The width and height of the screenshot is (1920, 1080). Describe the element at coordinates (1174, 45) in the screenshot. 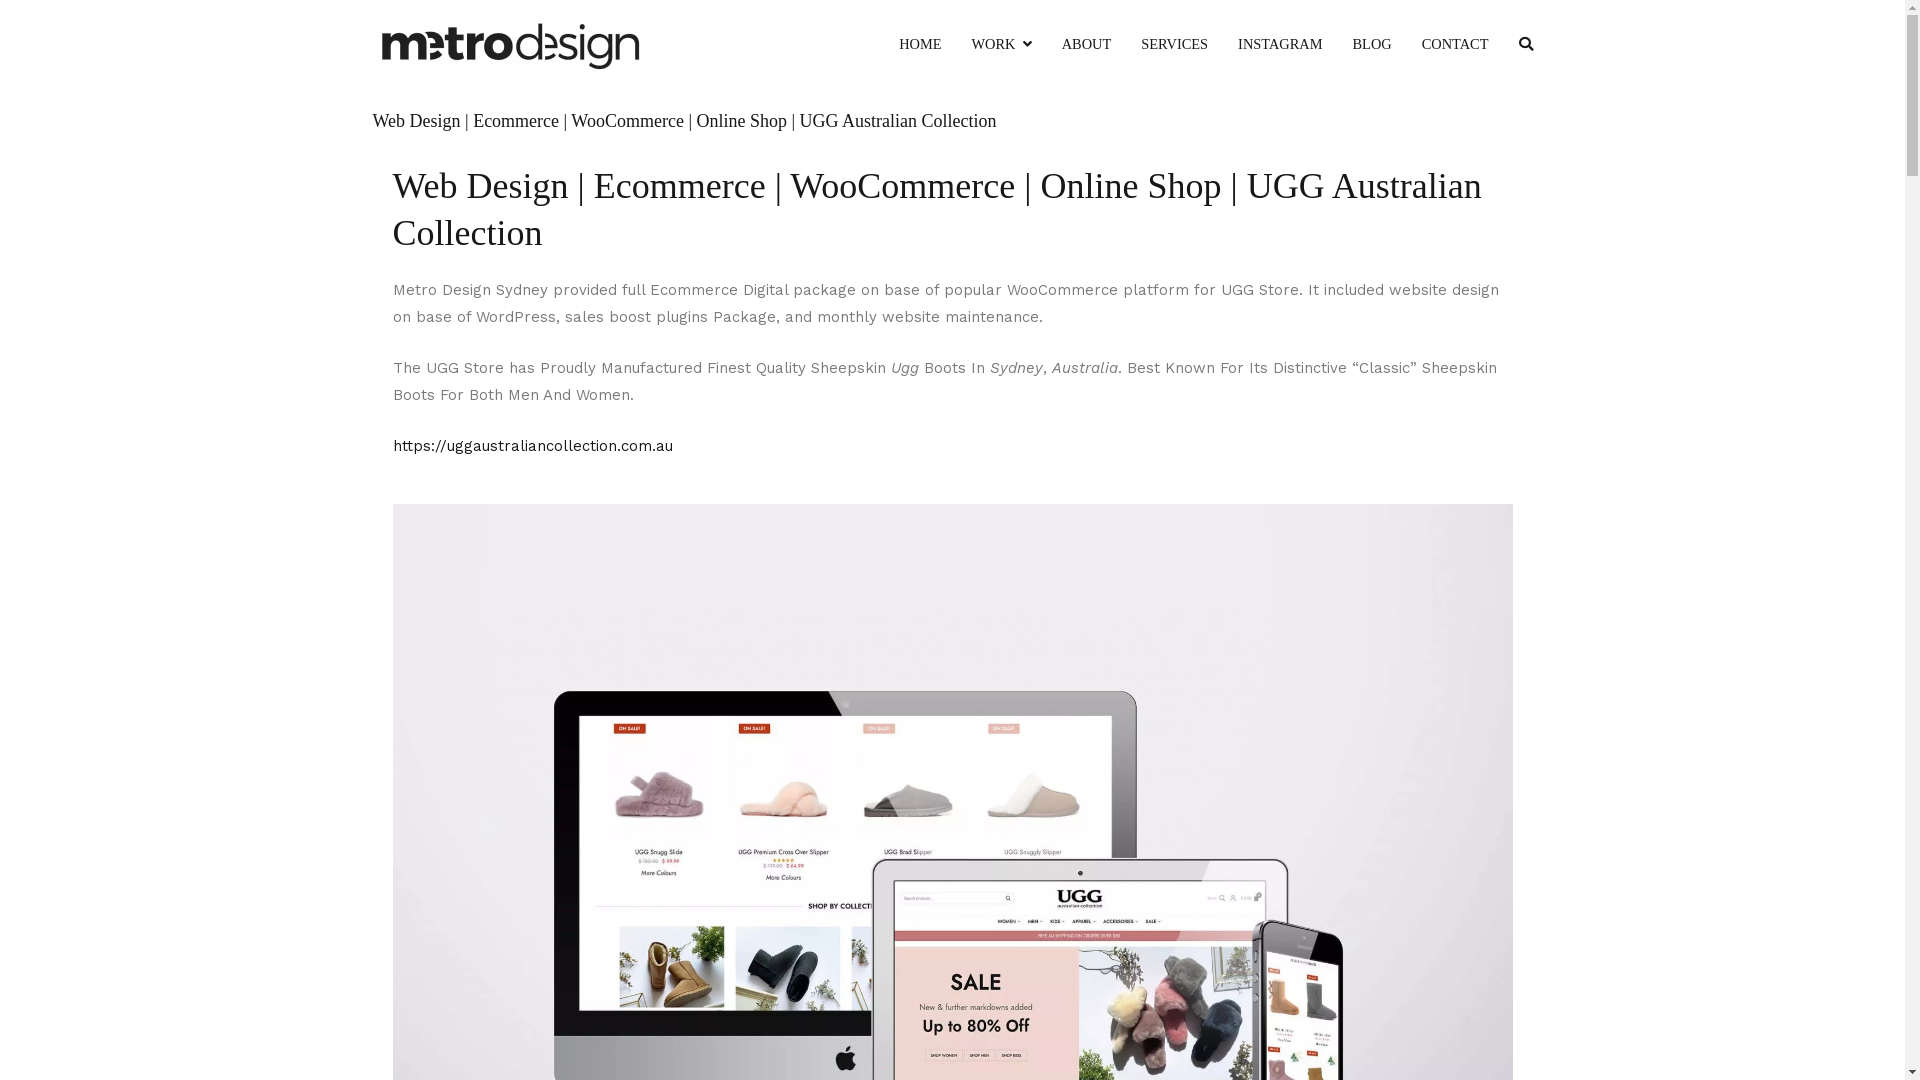

I see `SERVICES` at that location.